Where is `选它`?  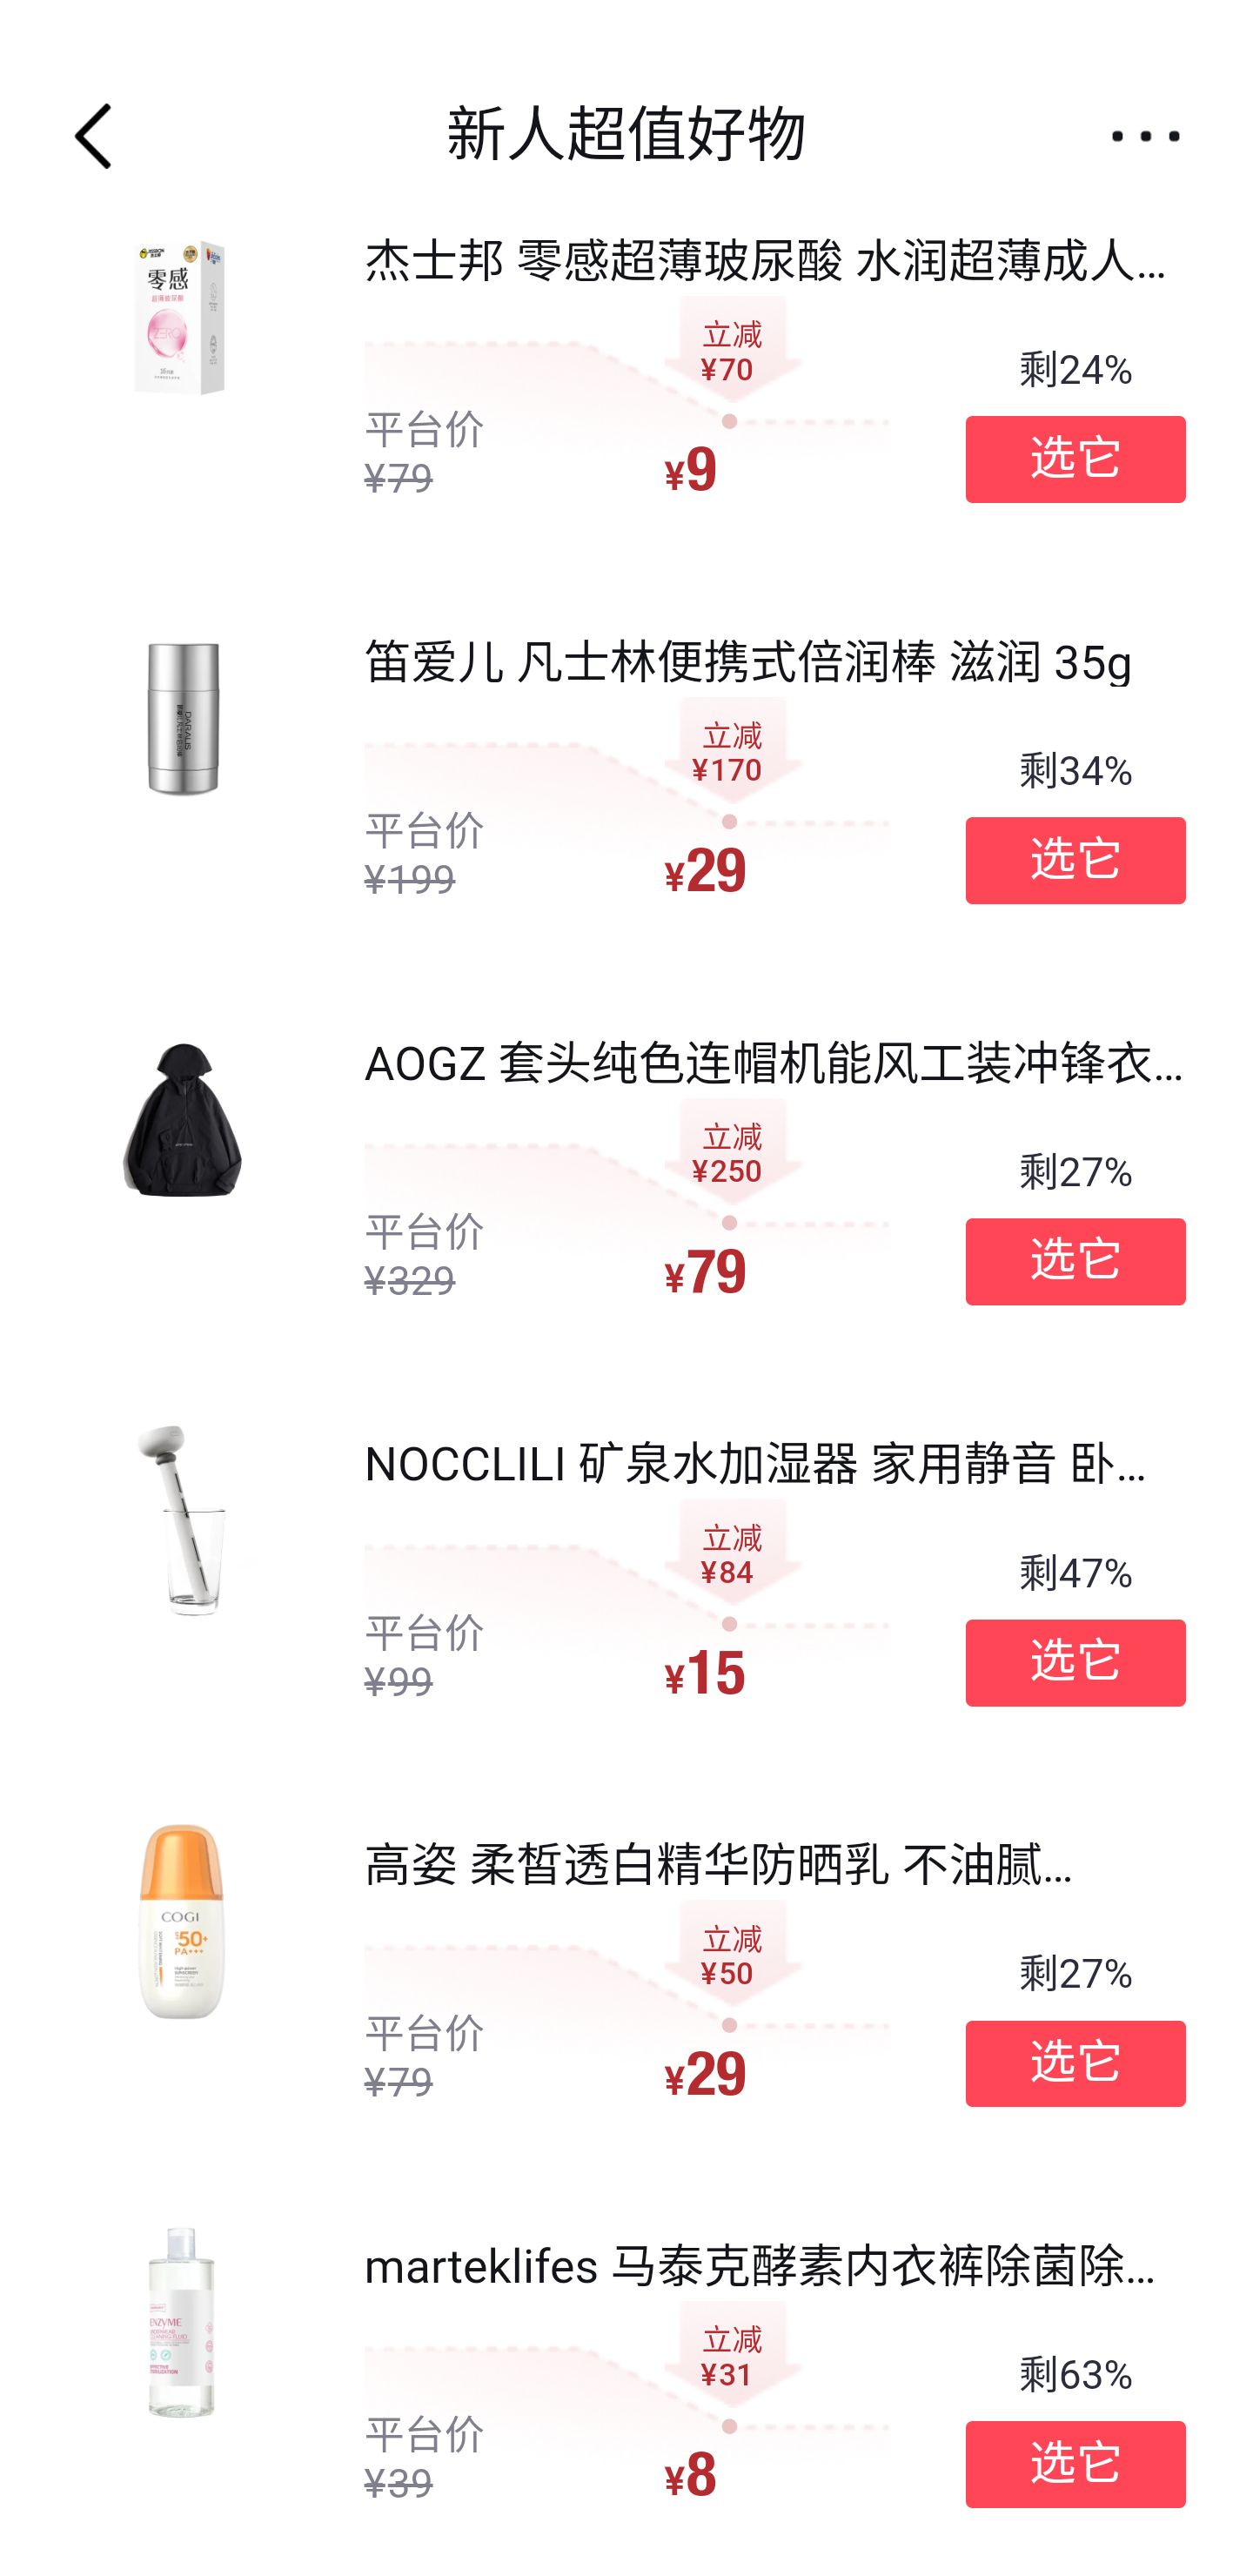 选它 is located at coordinates (1075, 1260).